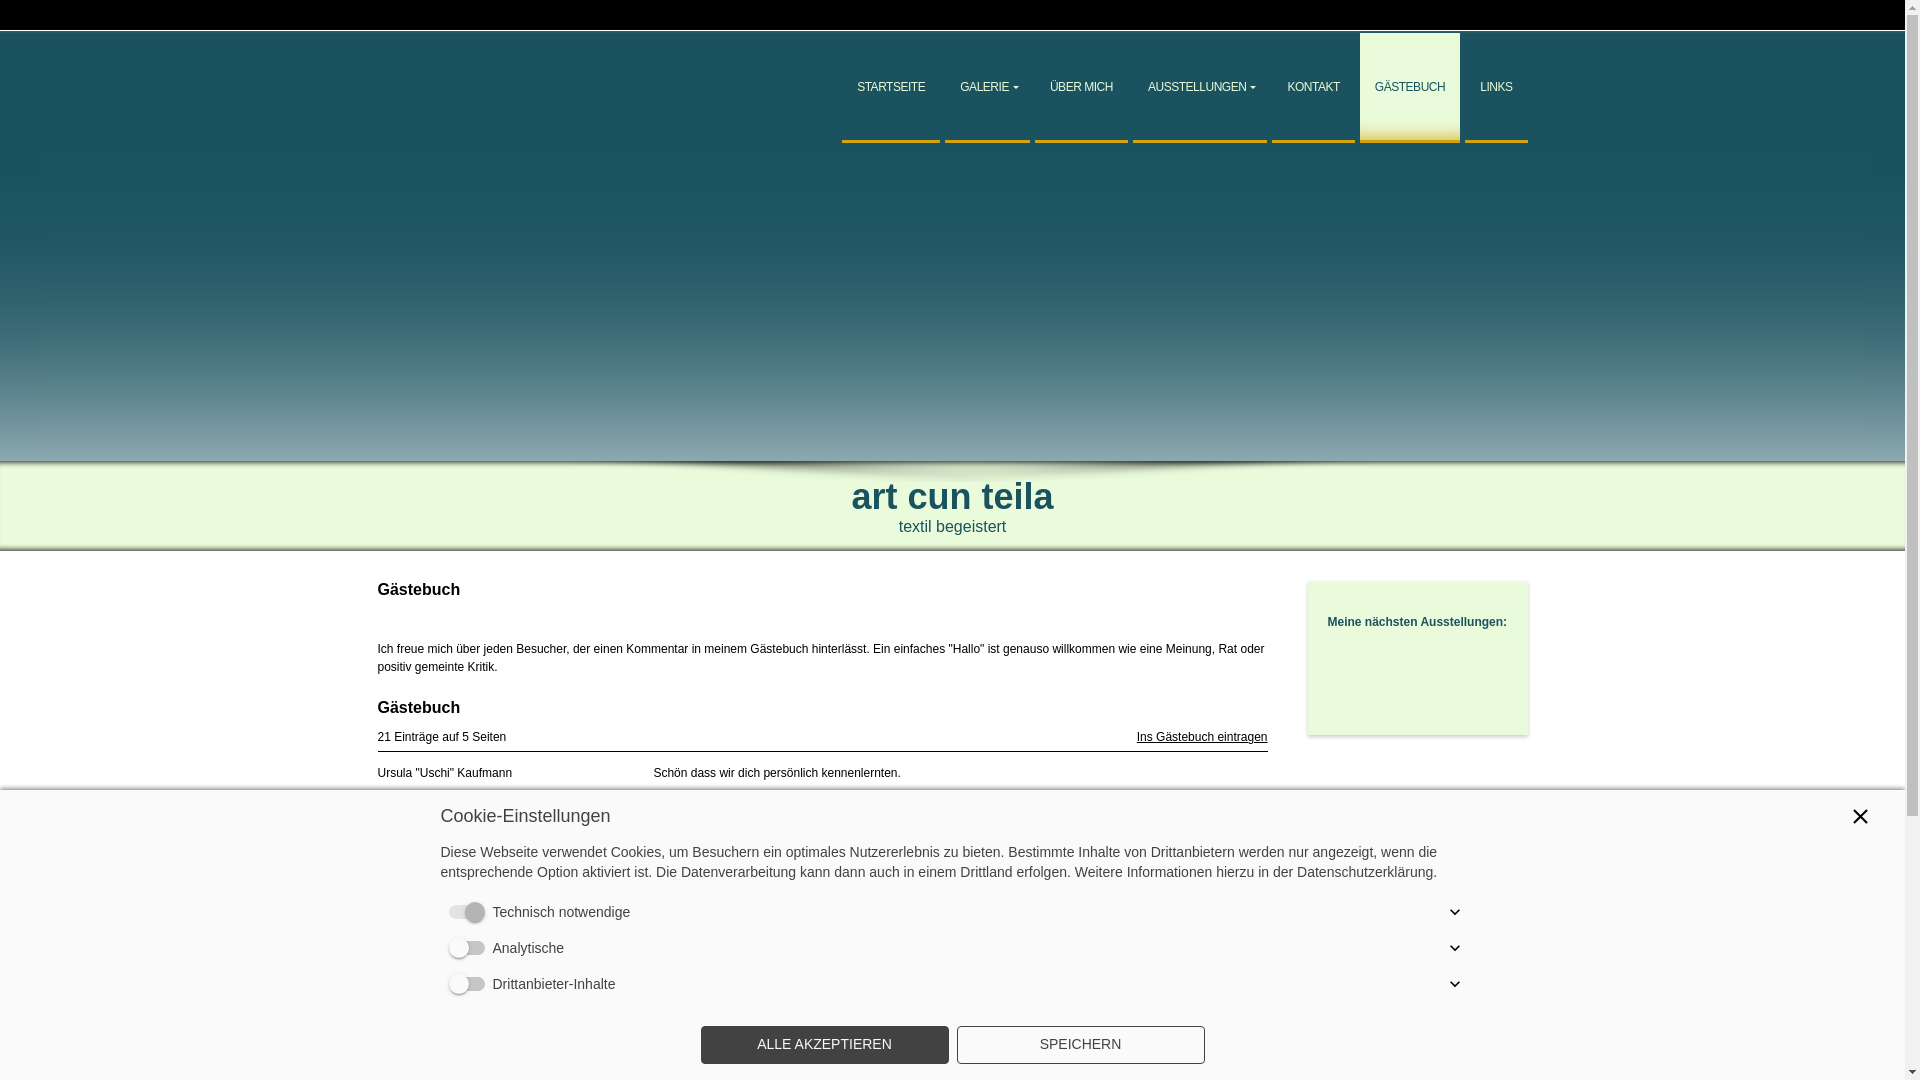  Describe the element at coordinates (891, 88) in the screenshot. I see `STARTSEITE` at that location.